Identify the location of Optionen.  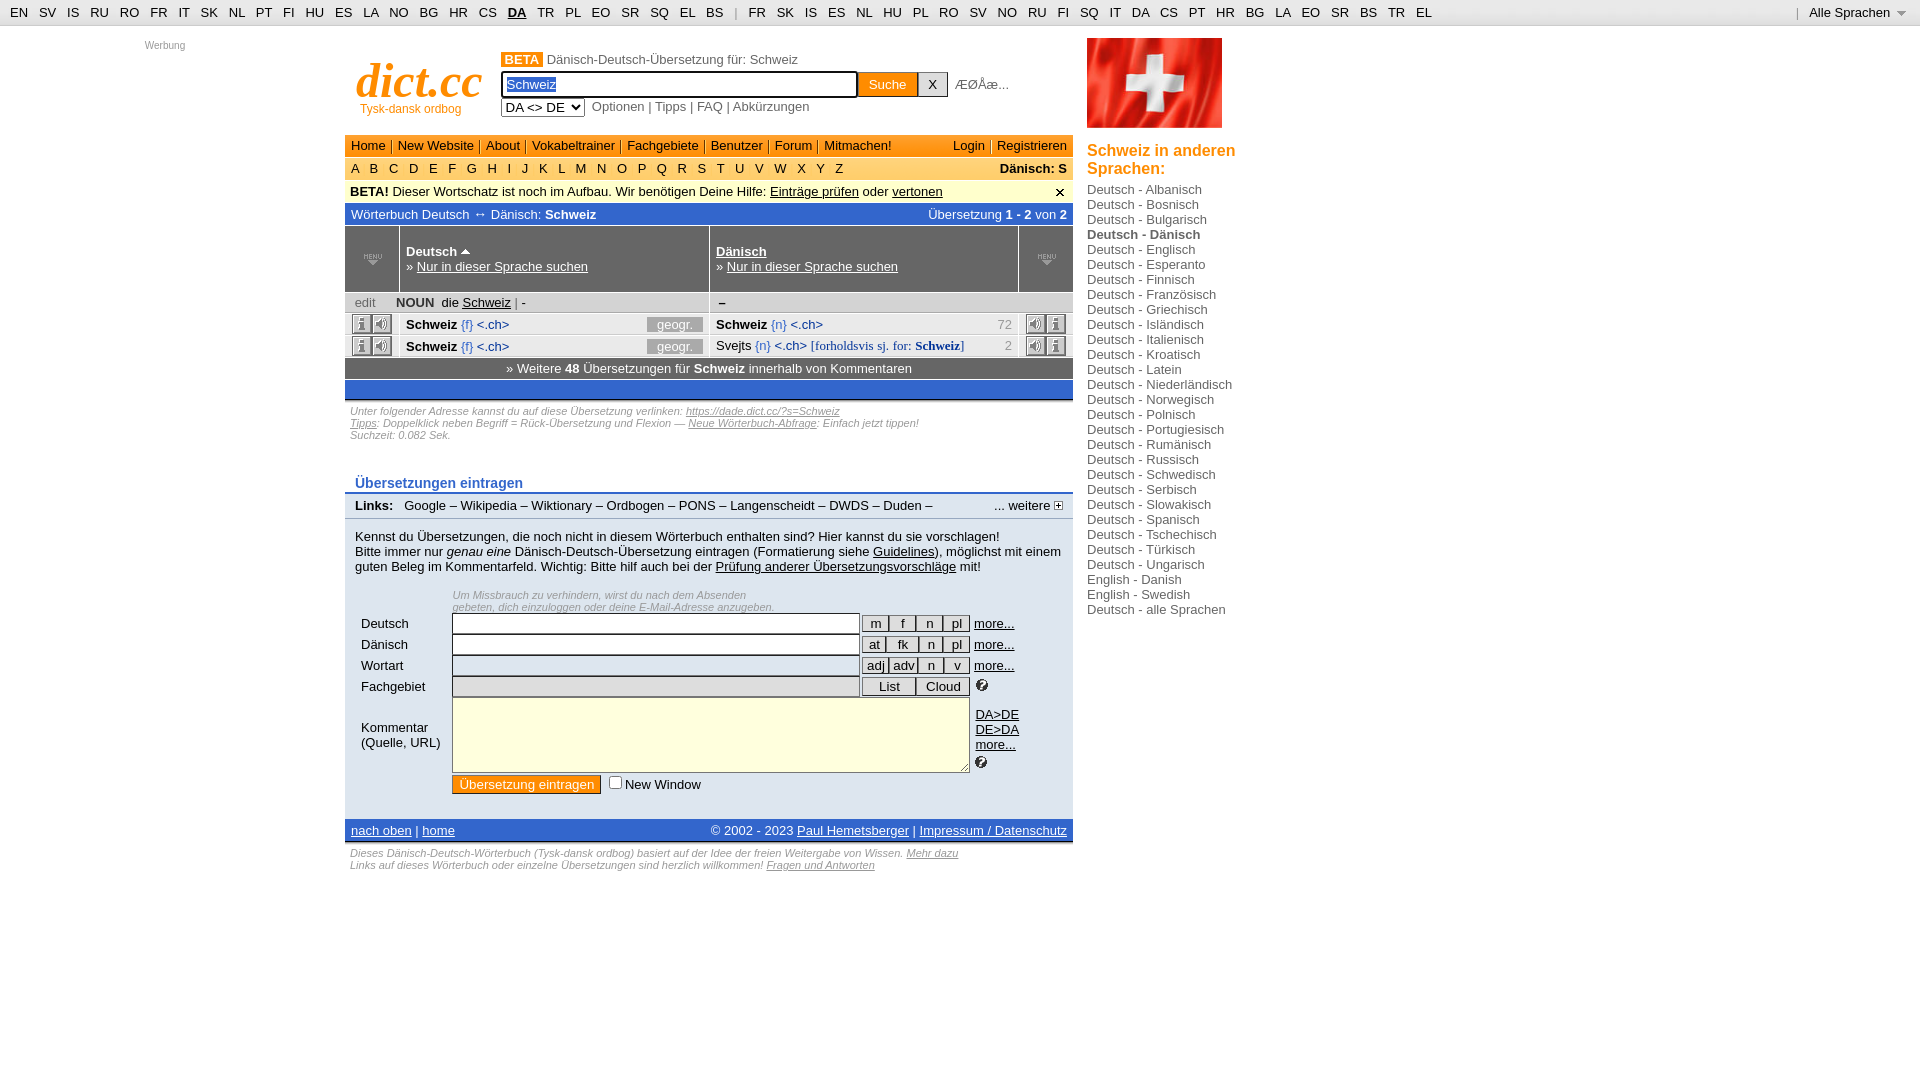
(618, 106).